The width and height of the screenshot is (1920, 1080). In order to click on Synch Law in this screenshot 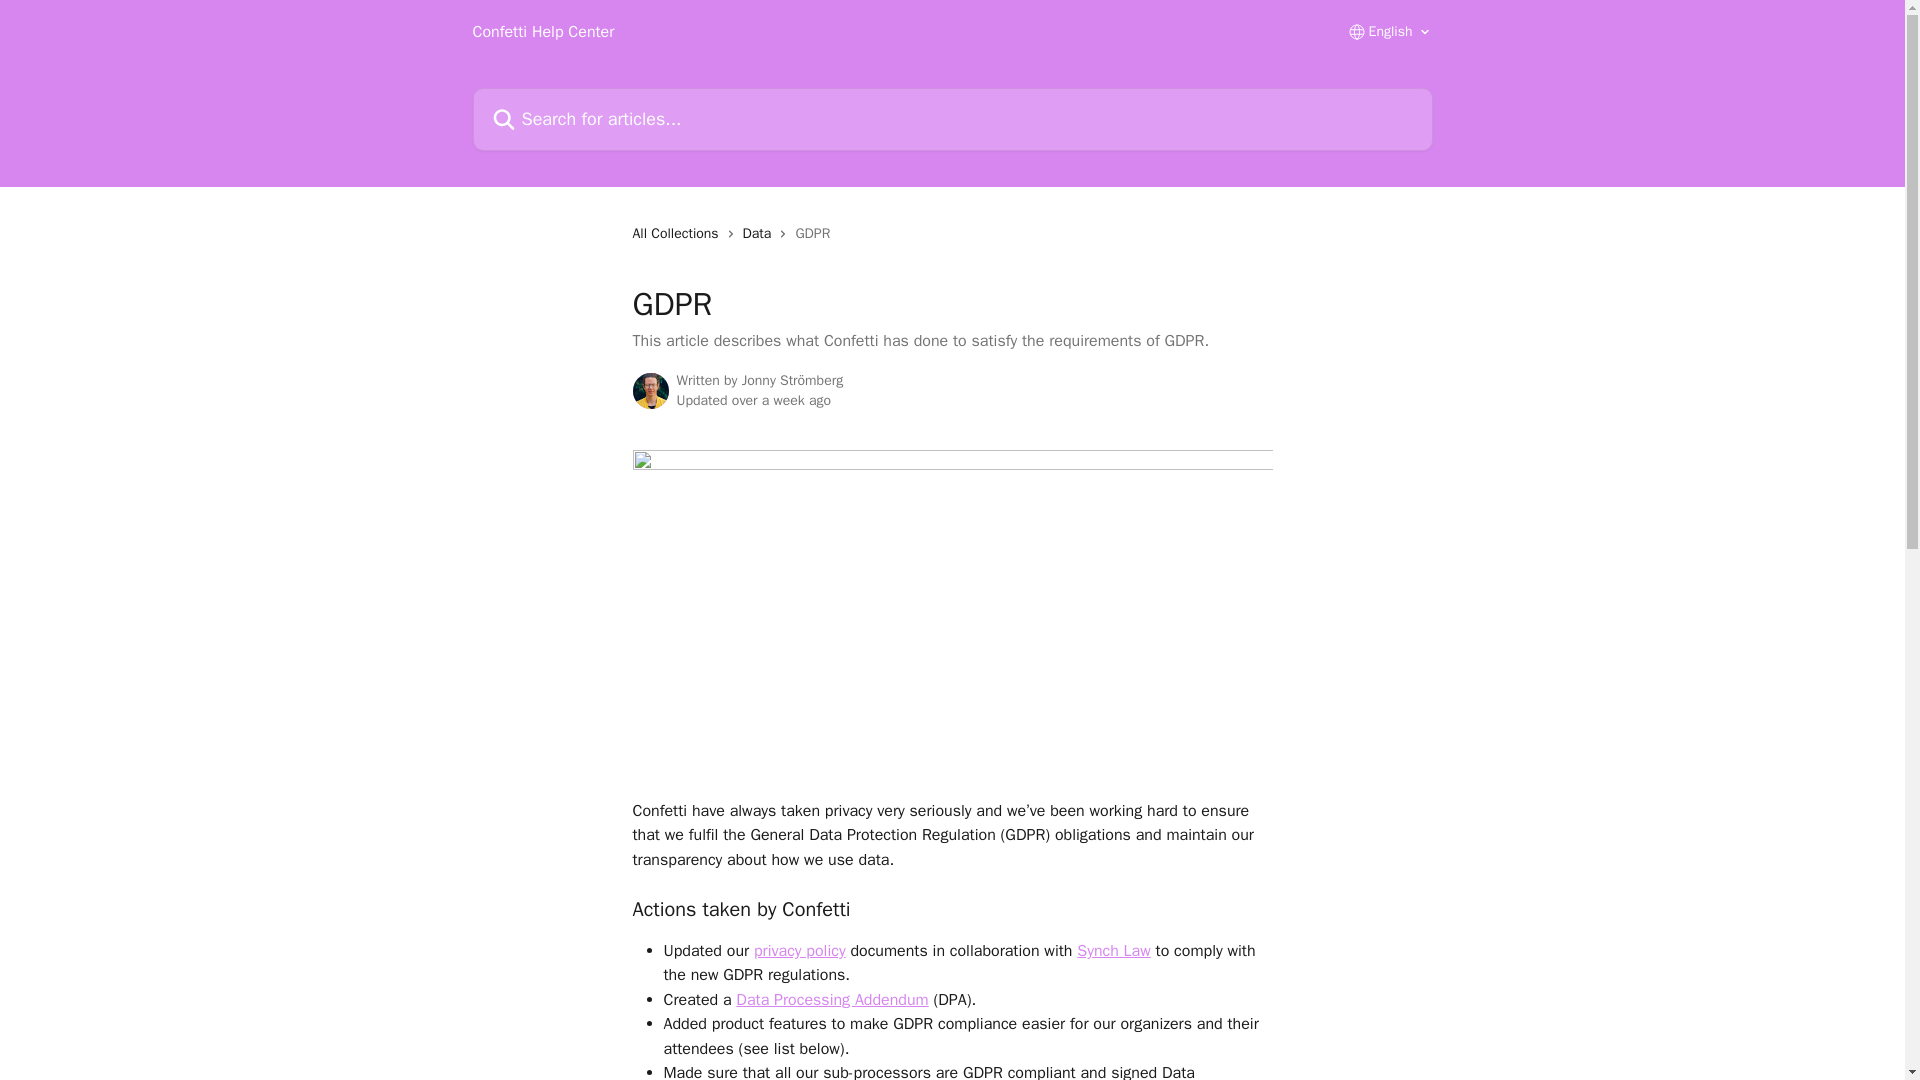, I will do `click(1114, 950)`.